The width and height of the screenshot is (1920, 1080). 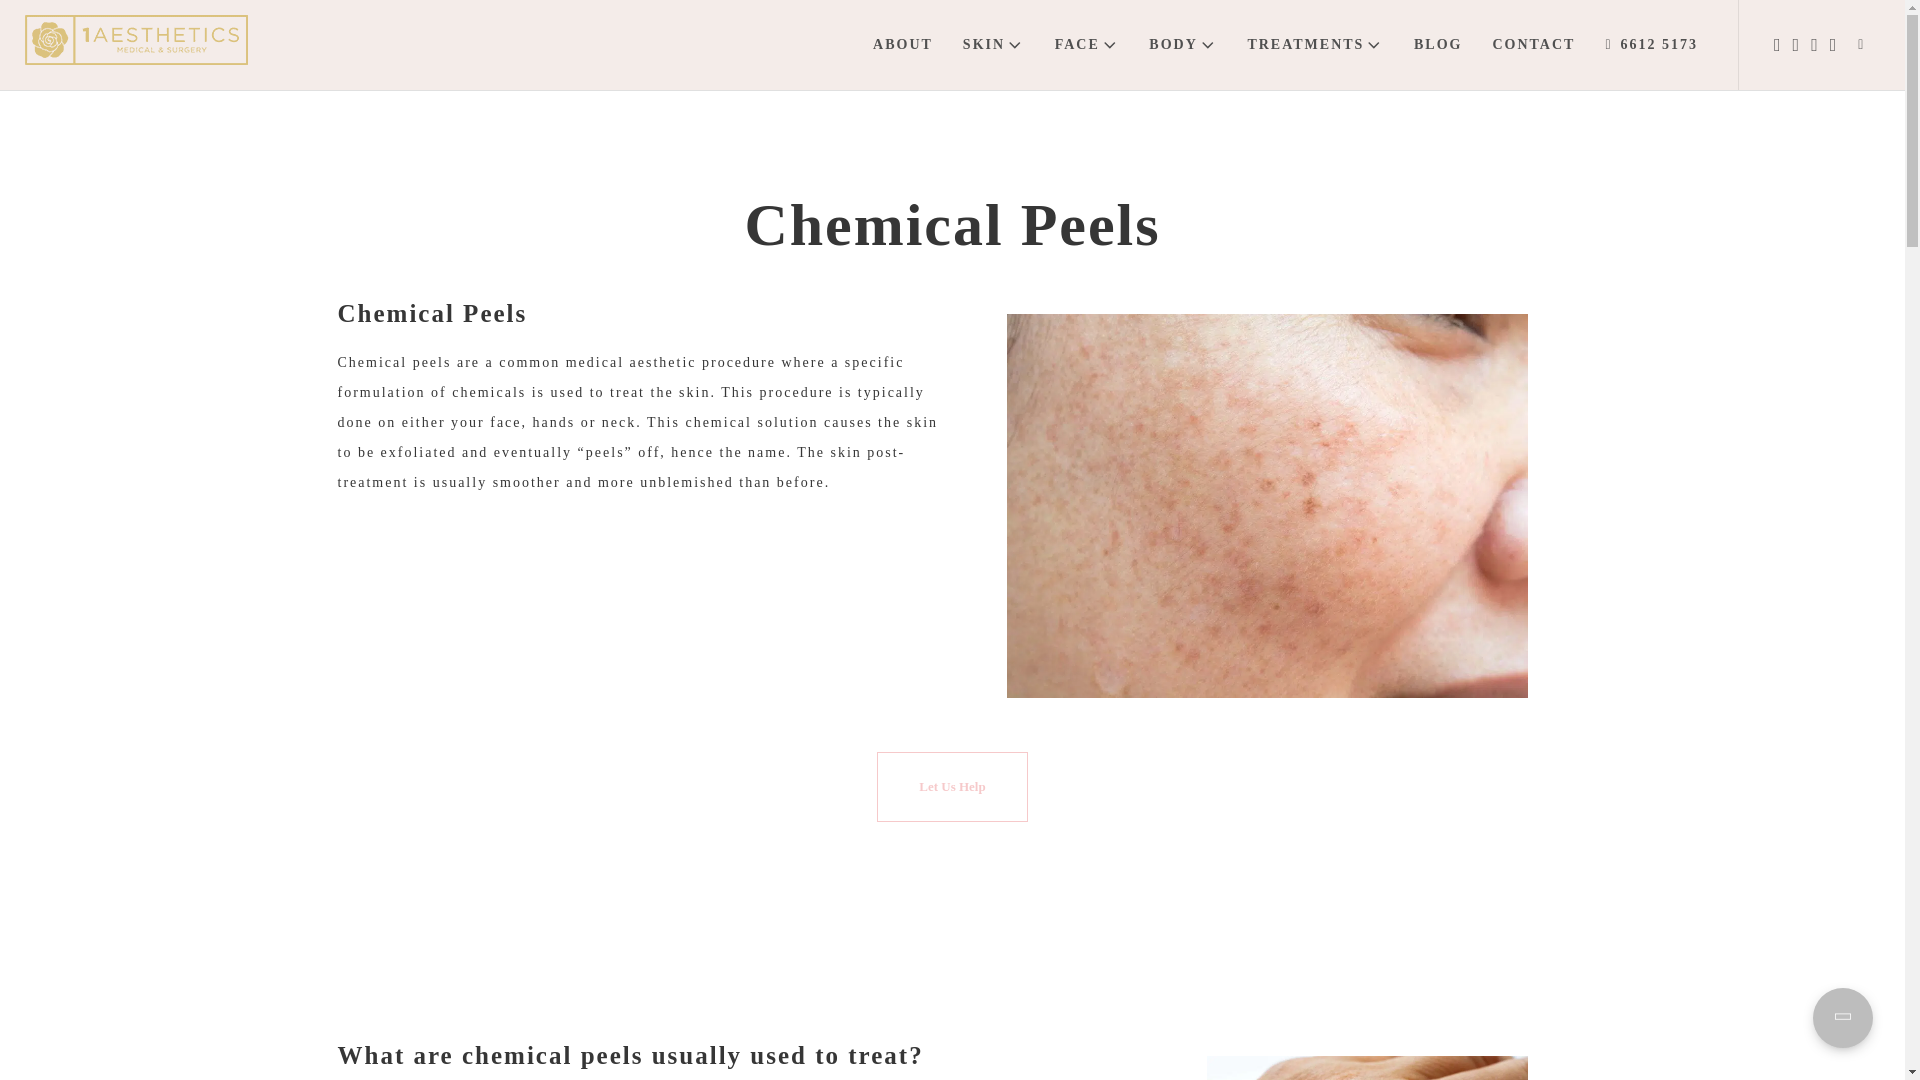 I want to click on FACE, so click(x=1087, y=44).